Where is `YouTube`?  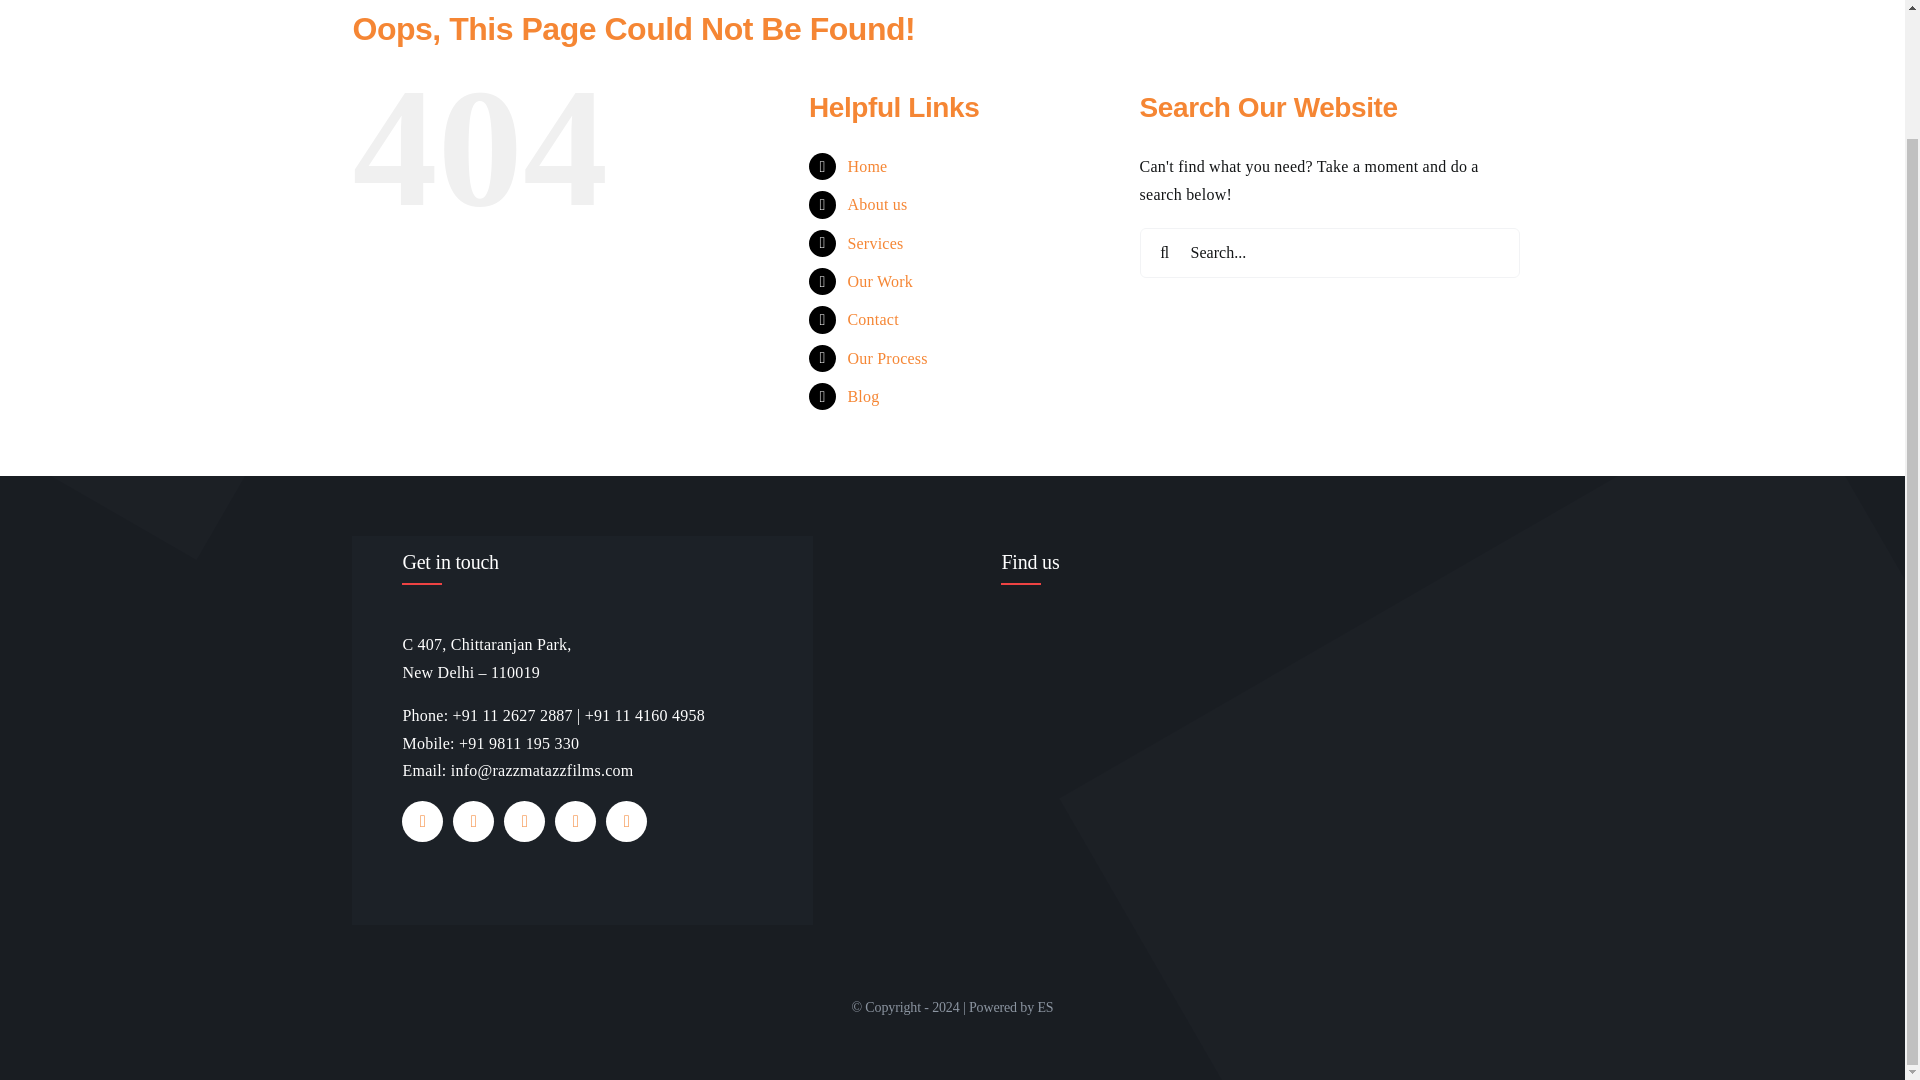
YouTube is located at coordinates (574, 822).